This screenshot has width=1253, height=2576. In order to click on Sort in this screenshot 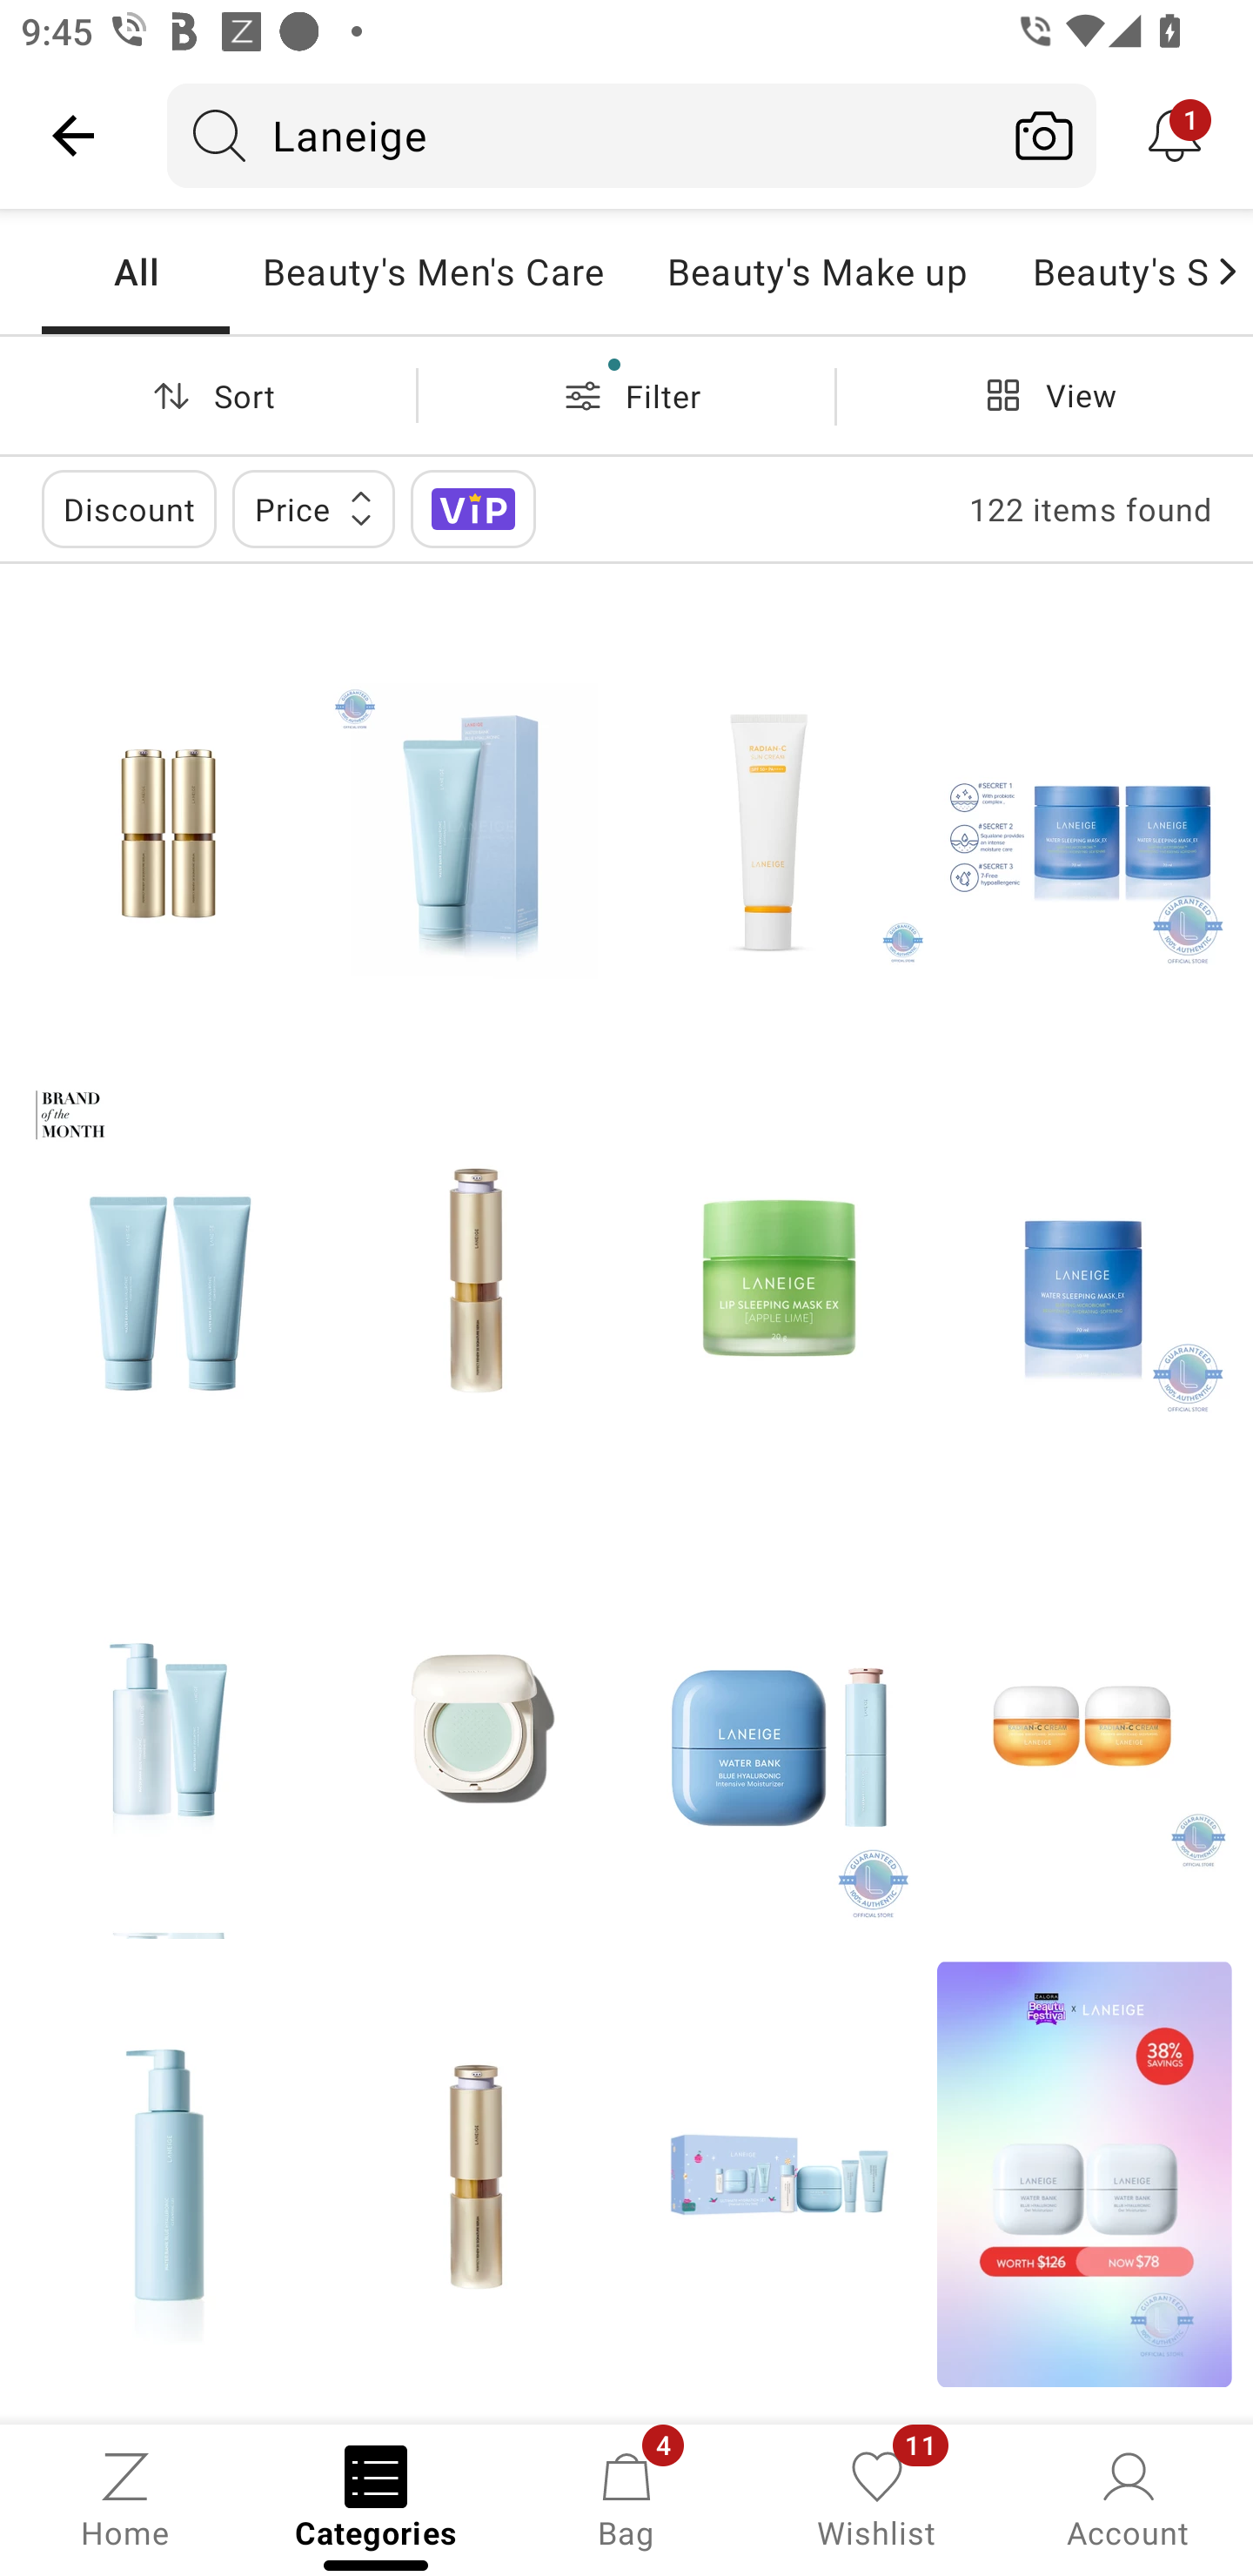, I will do `click(208, 395)`.